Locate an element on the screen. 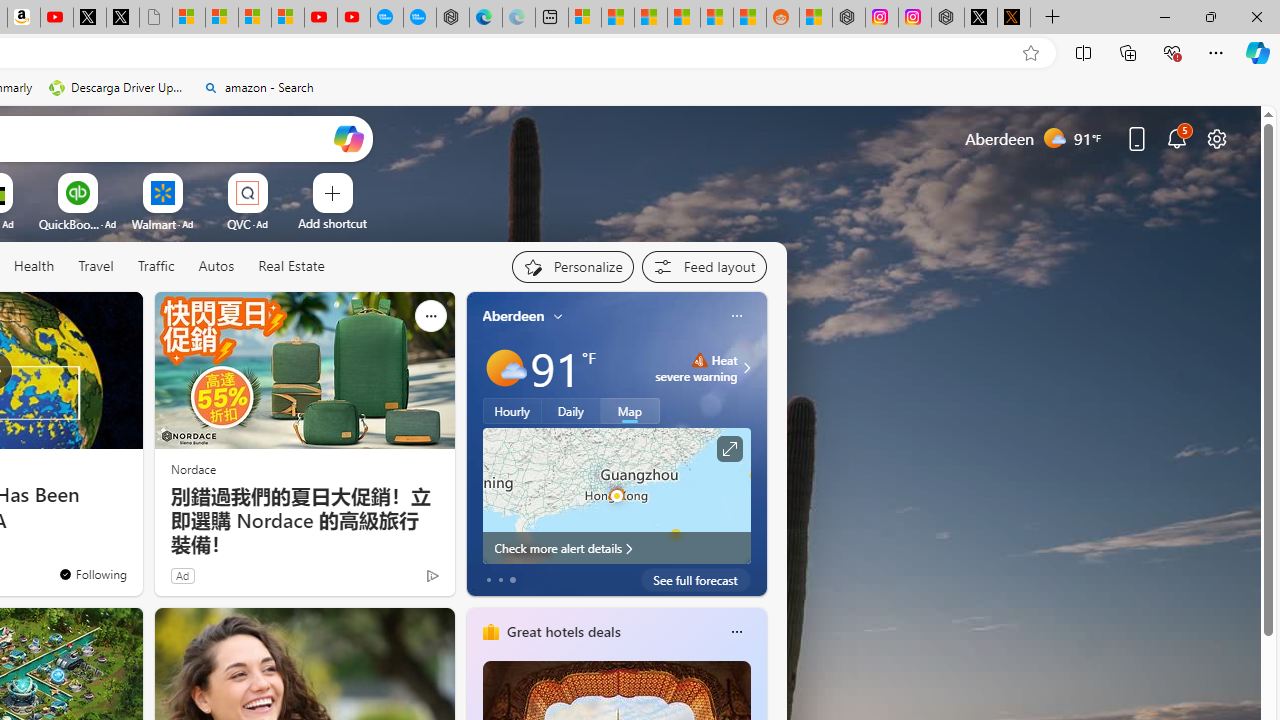  My location is located at coordinates (558, 316).